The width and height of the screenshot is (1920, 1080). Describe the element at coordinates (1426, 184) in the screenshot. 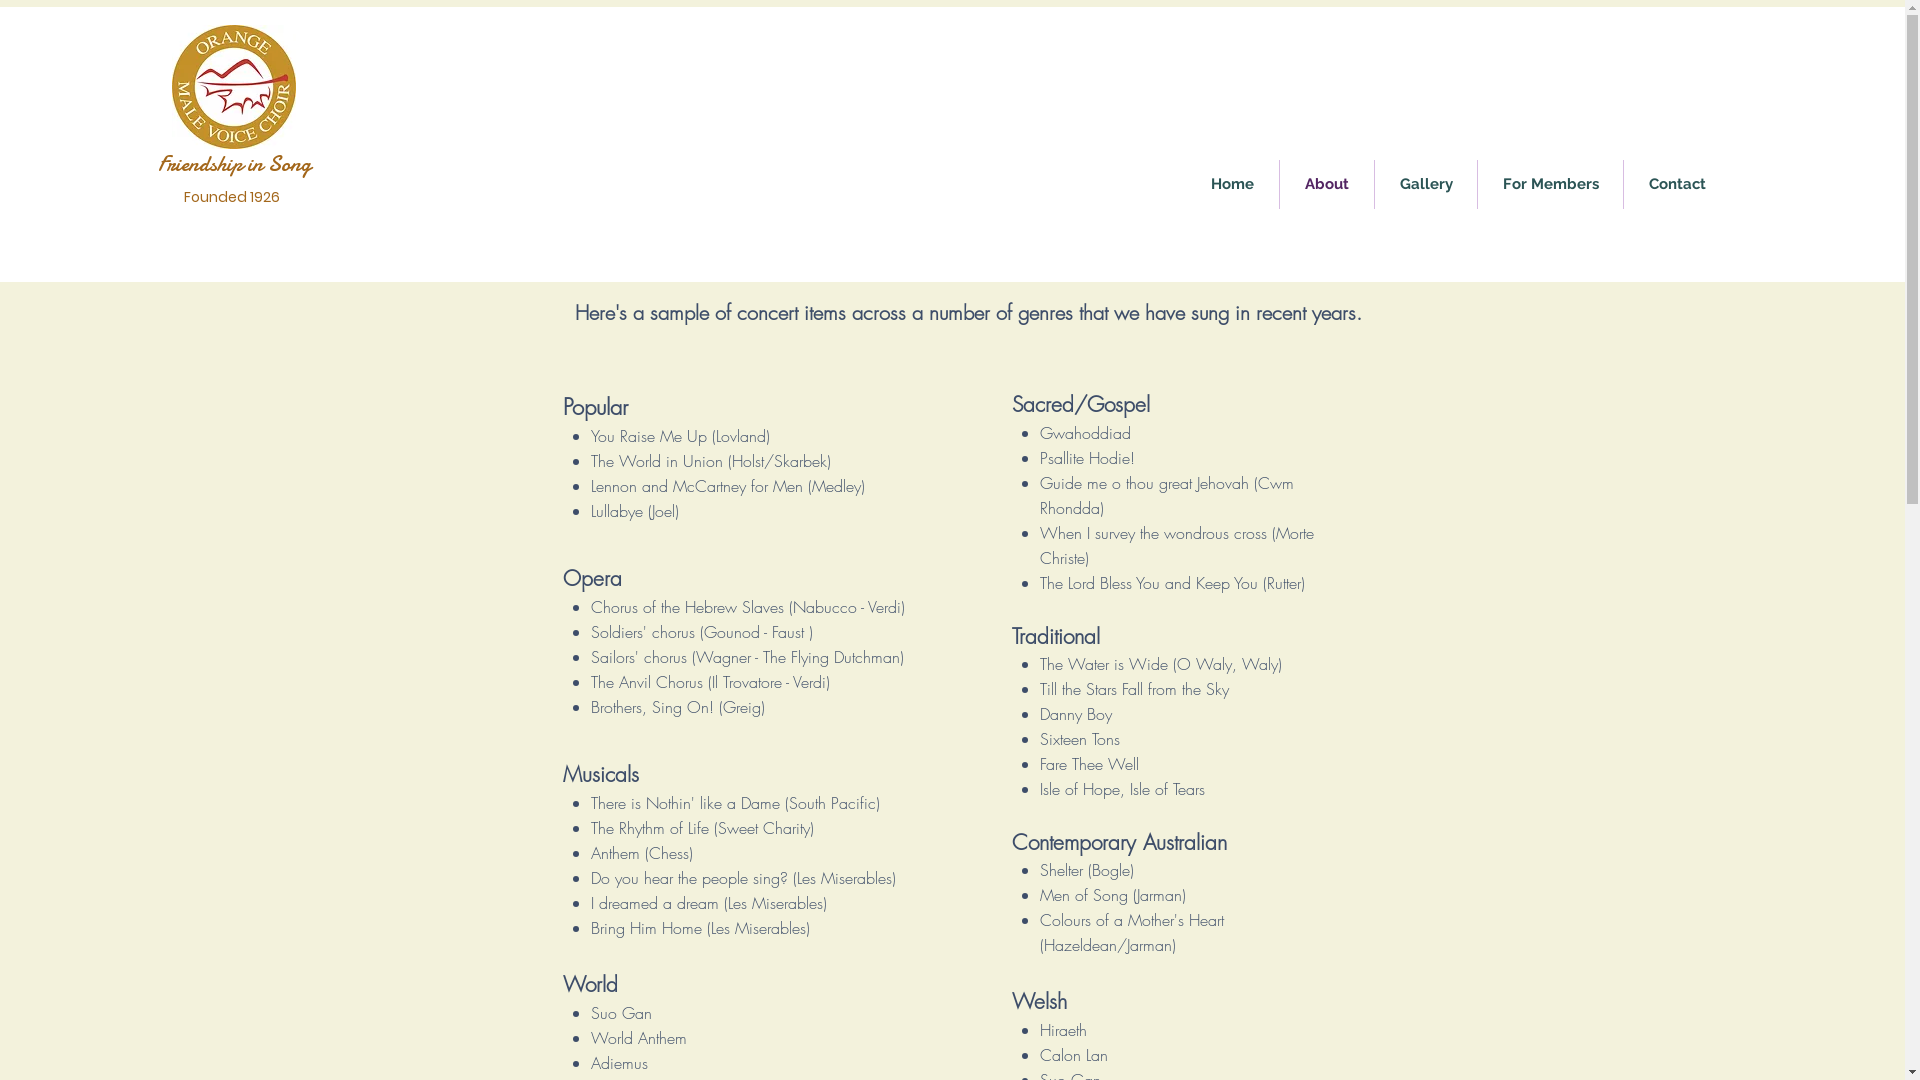

I see `Gallery` at that location.